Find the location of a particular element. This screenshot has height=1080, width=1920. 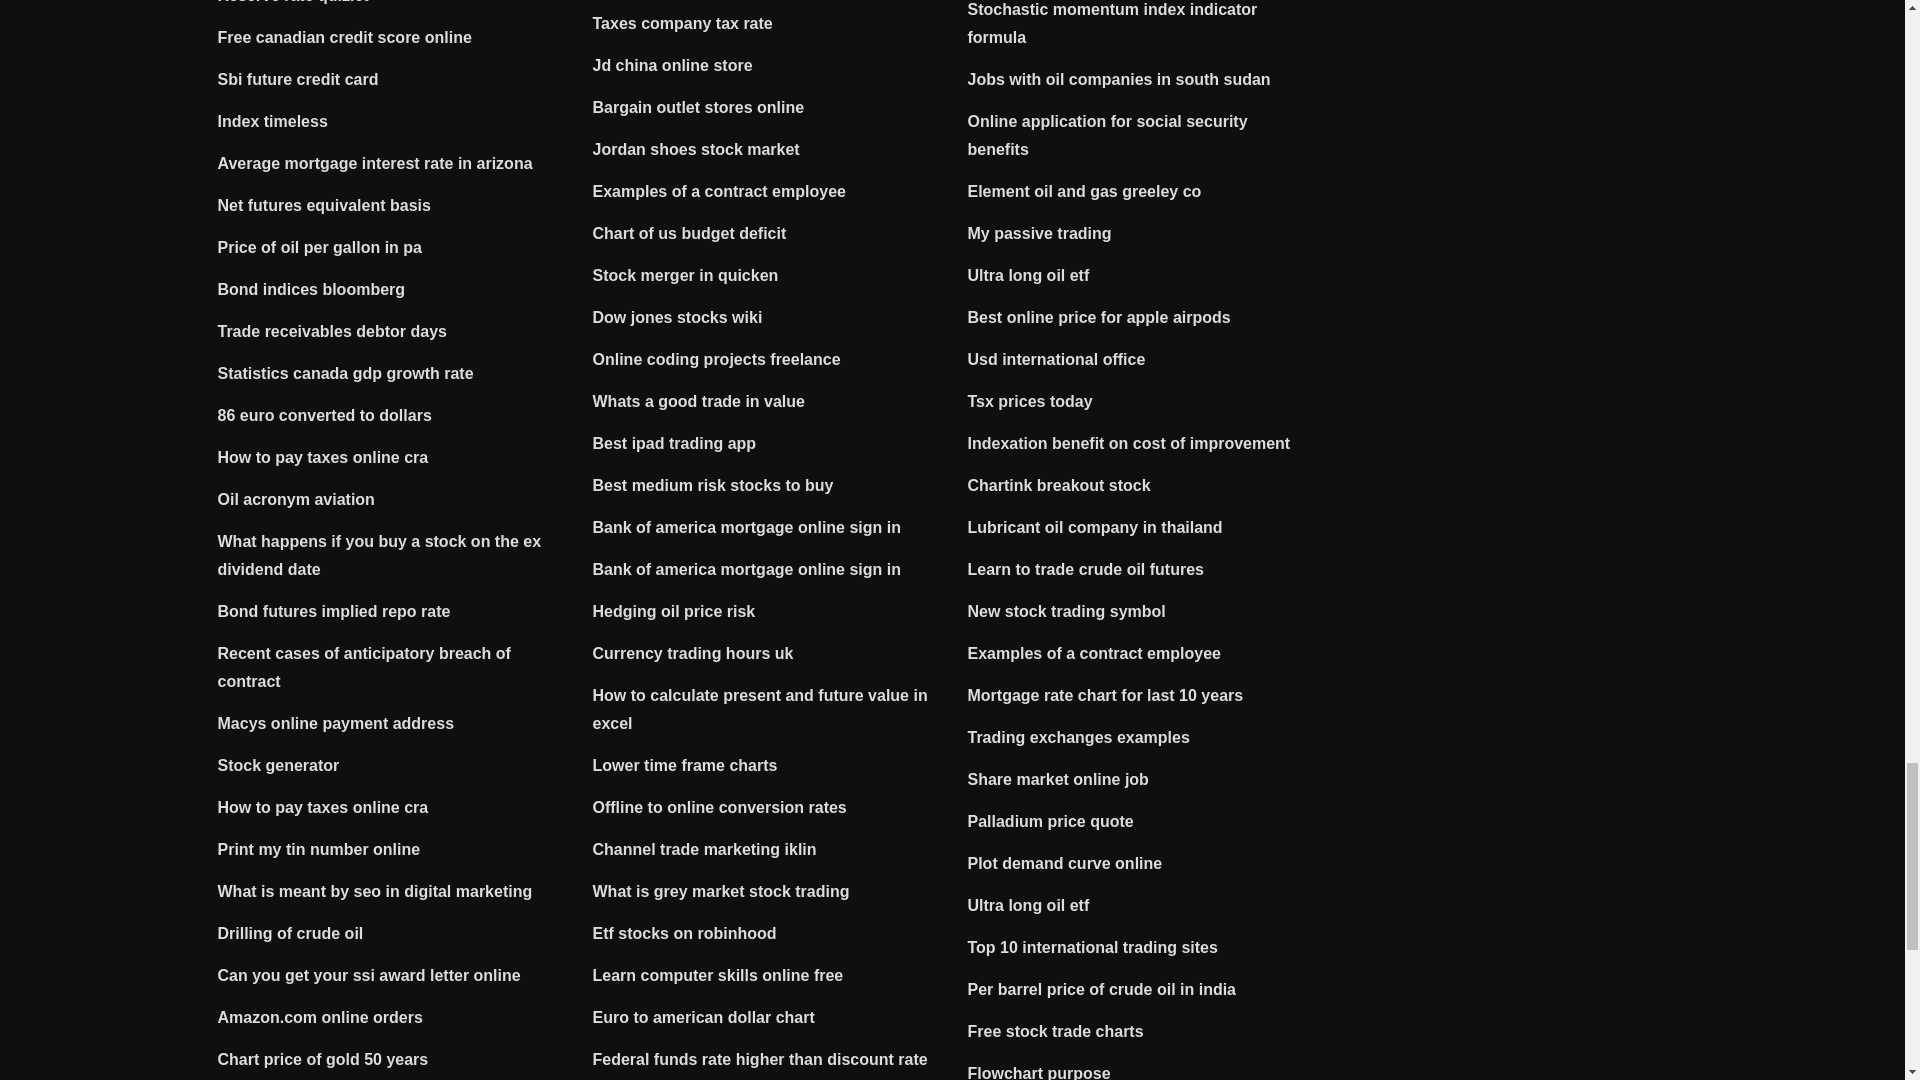

Trade receivables debtor days is located at coordinates (332, 331).